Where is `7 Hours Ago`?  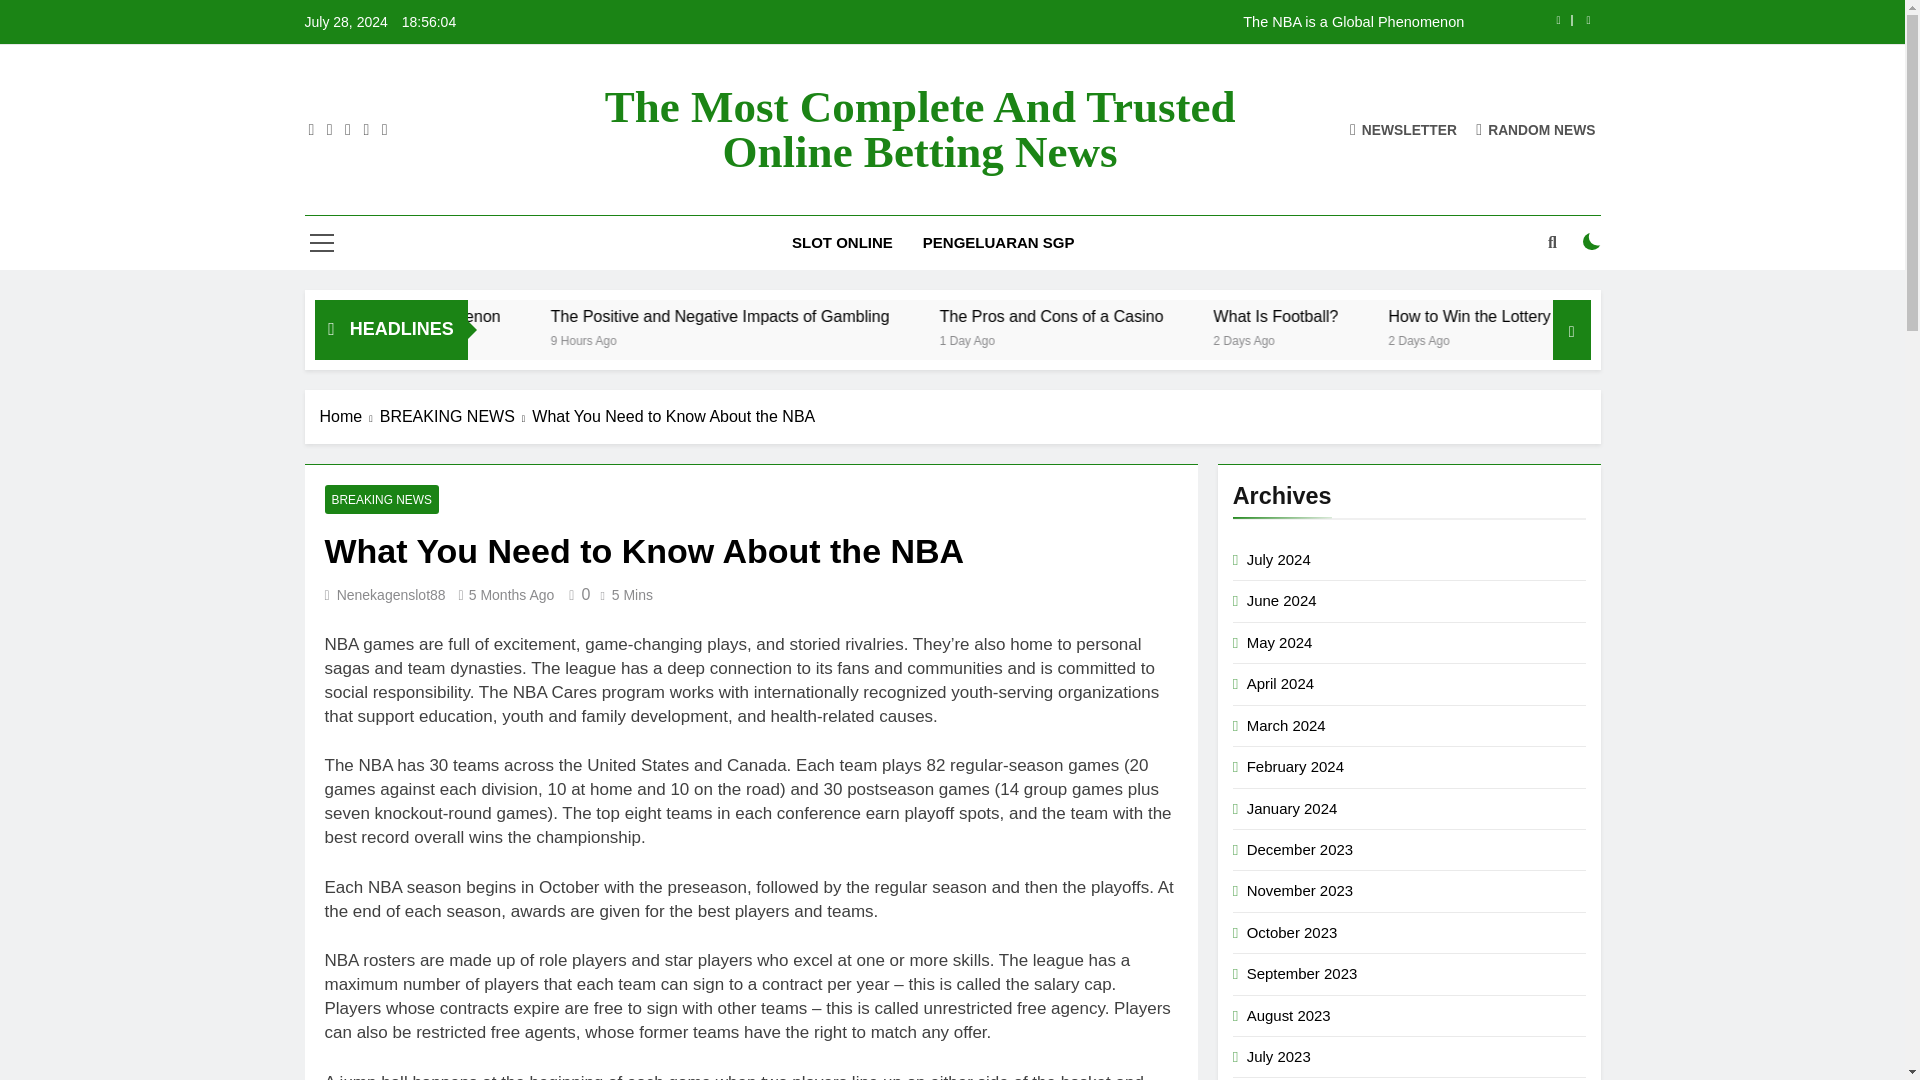 7 Hours Ago is located at coordinates (495, 338).